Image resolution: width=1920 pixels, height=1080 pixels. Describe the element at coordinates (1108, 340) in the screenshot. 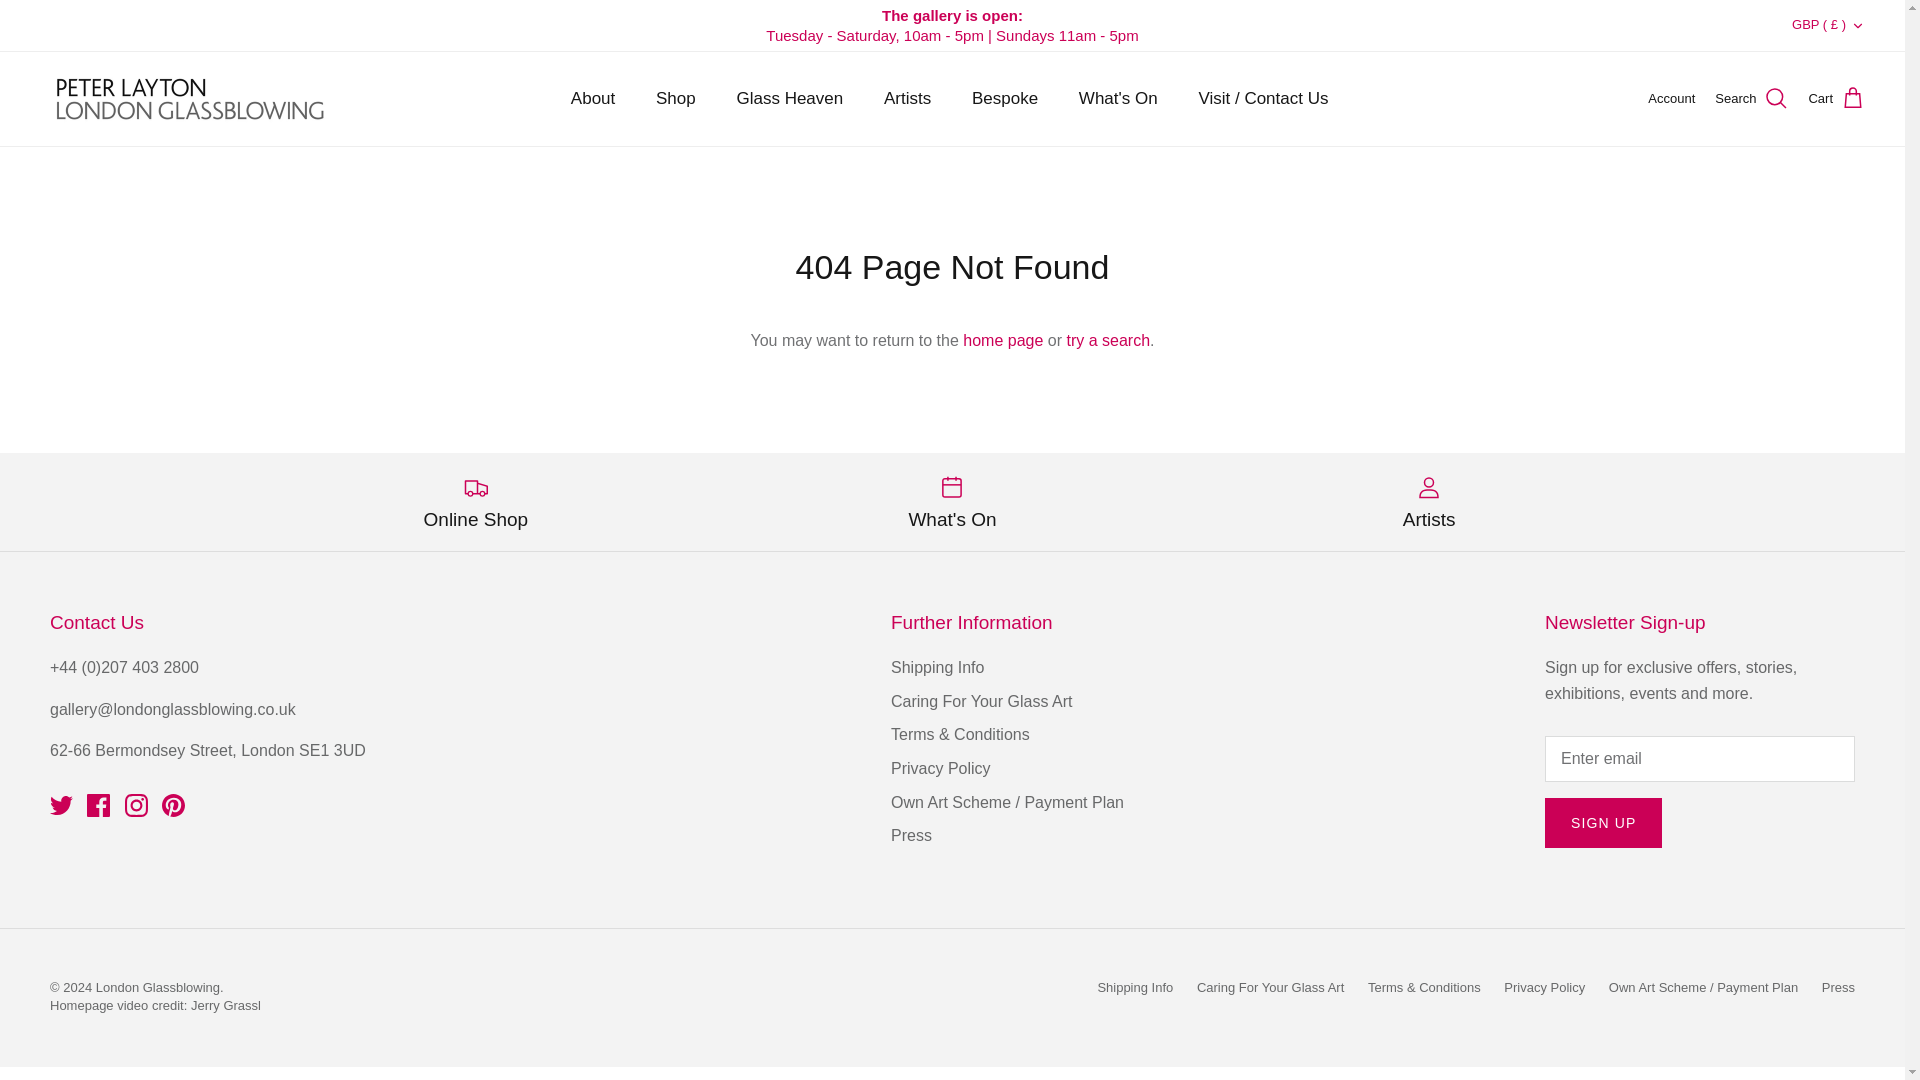

I see `try a search` at that location.